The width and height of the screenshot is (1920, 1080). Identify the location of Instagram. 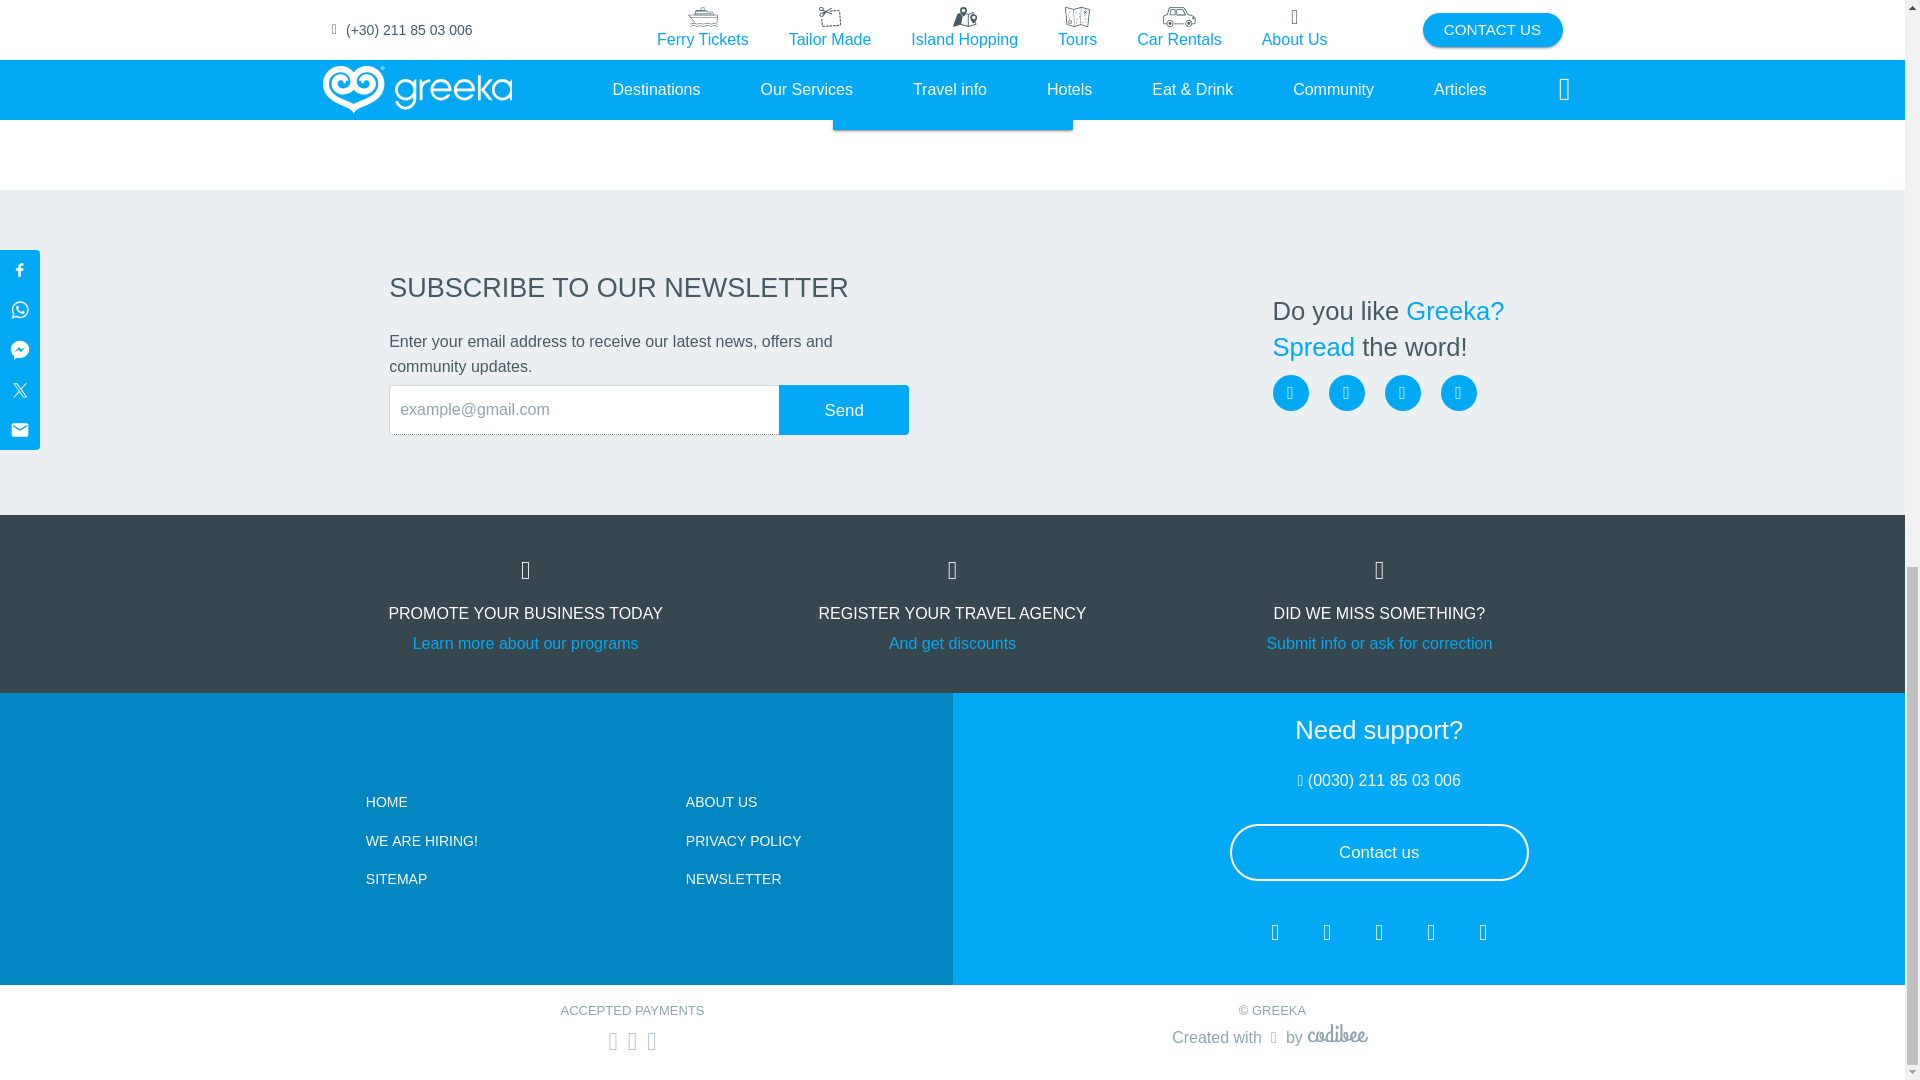
(1346, 392).